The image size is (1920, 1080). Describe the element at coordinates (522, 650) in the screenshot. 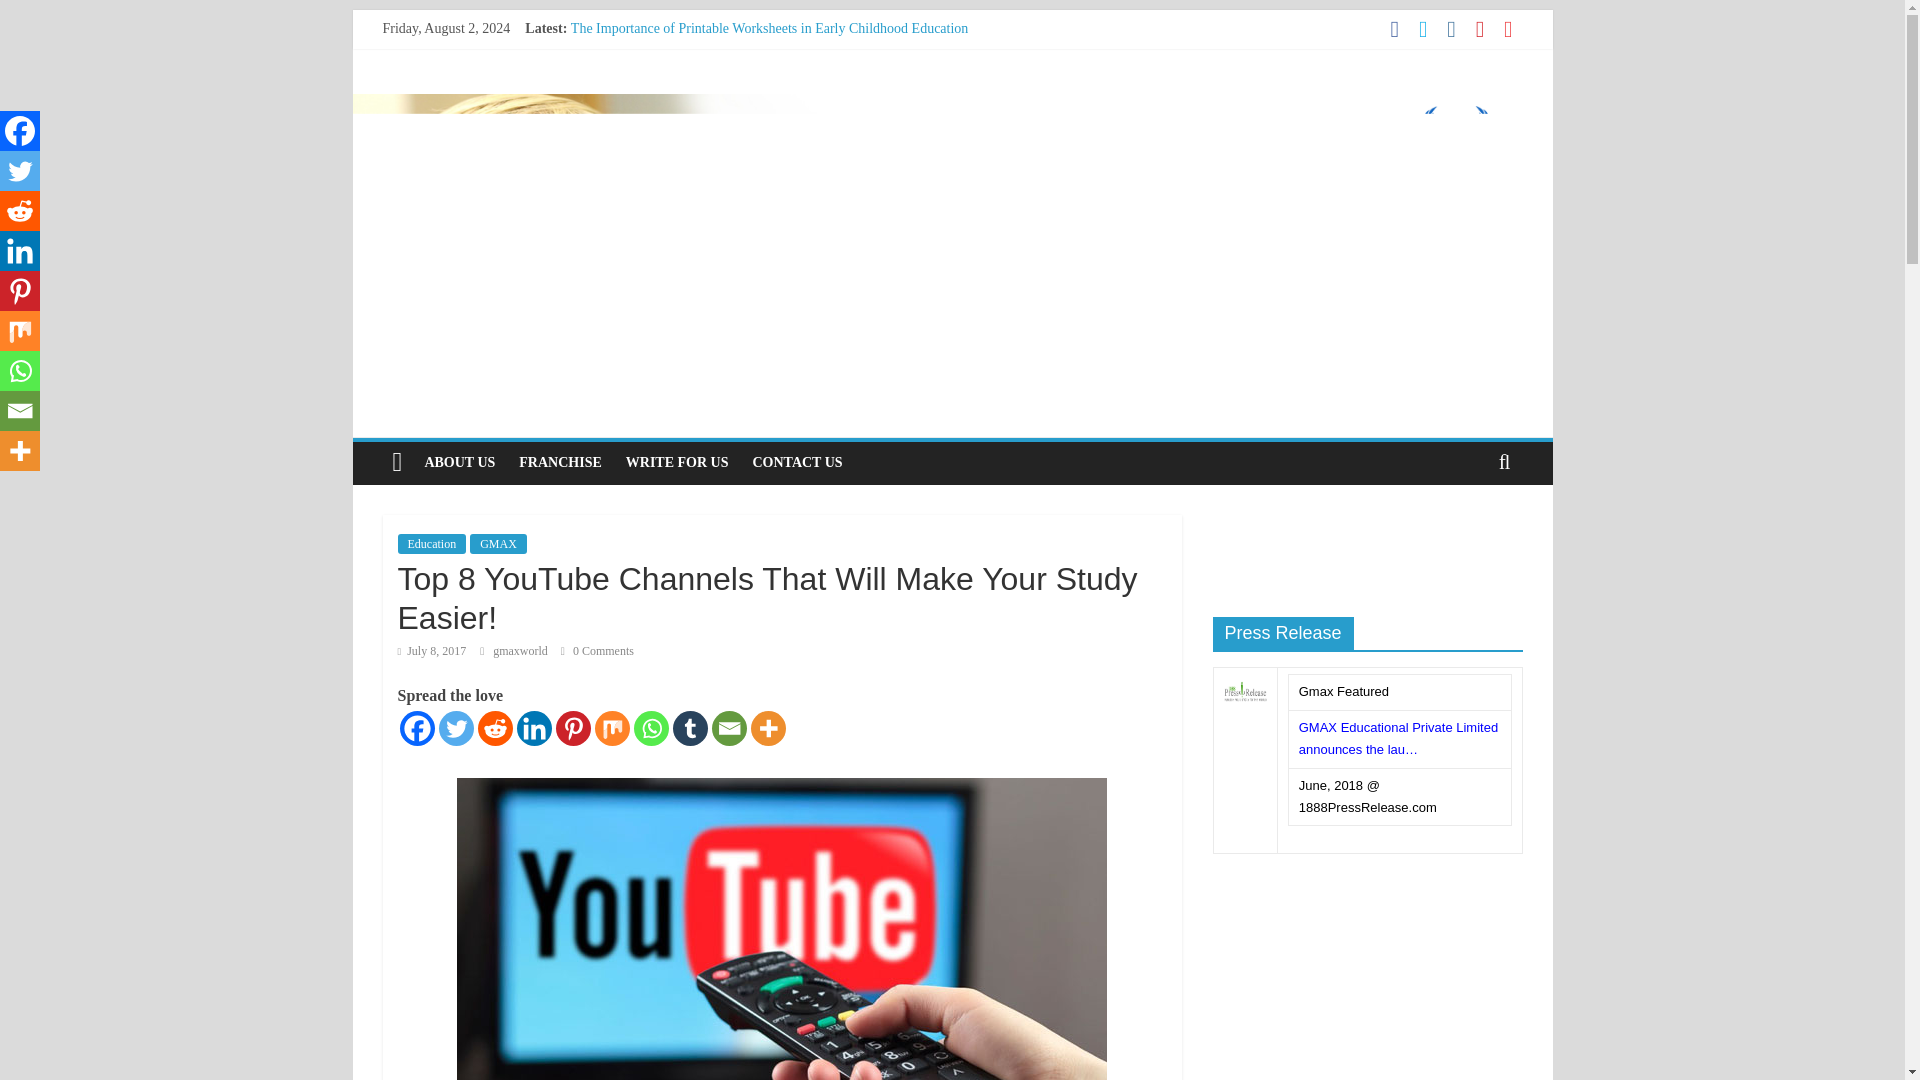

I see `gmaxworld` at that location.